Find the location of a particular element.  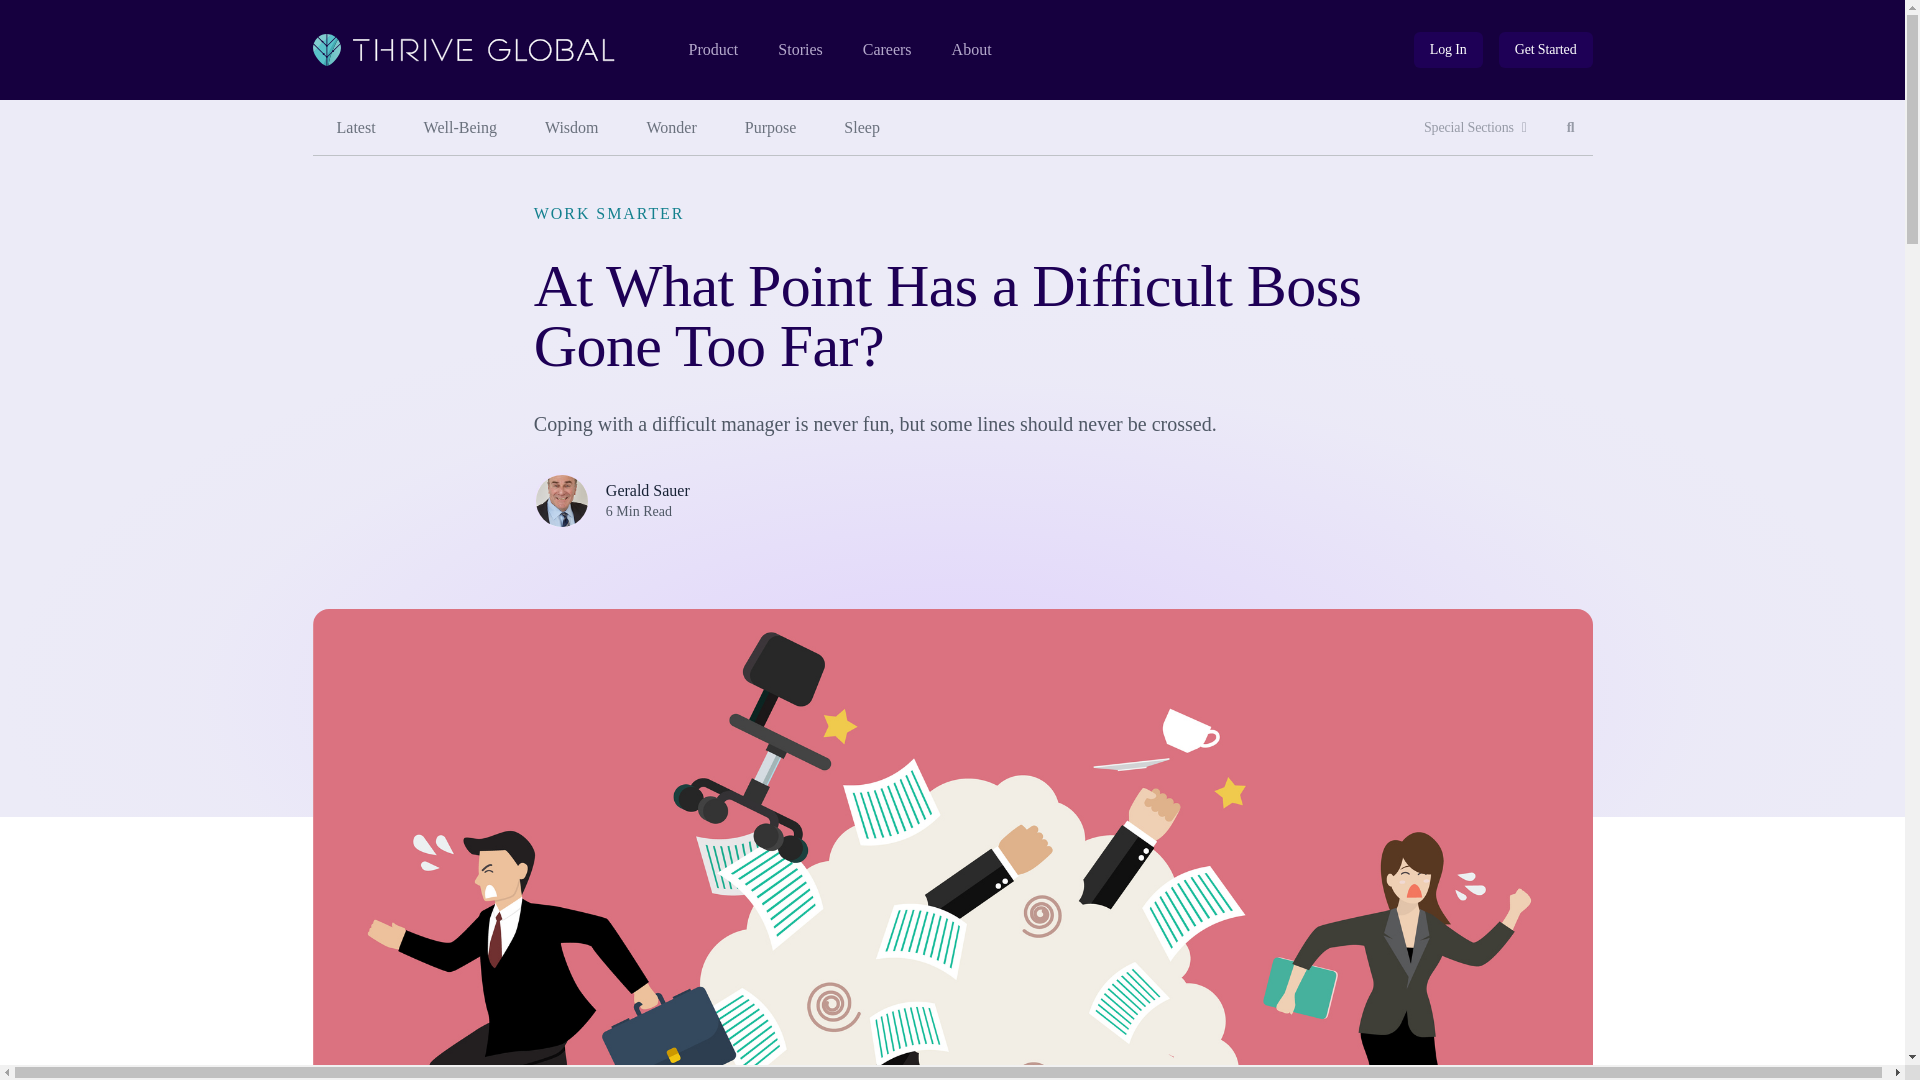

Careers is located at coordinates (460, 128).